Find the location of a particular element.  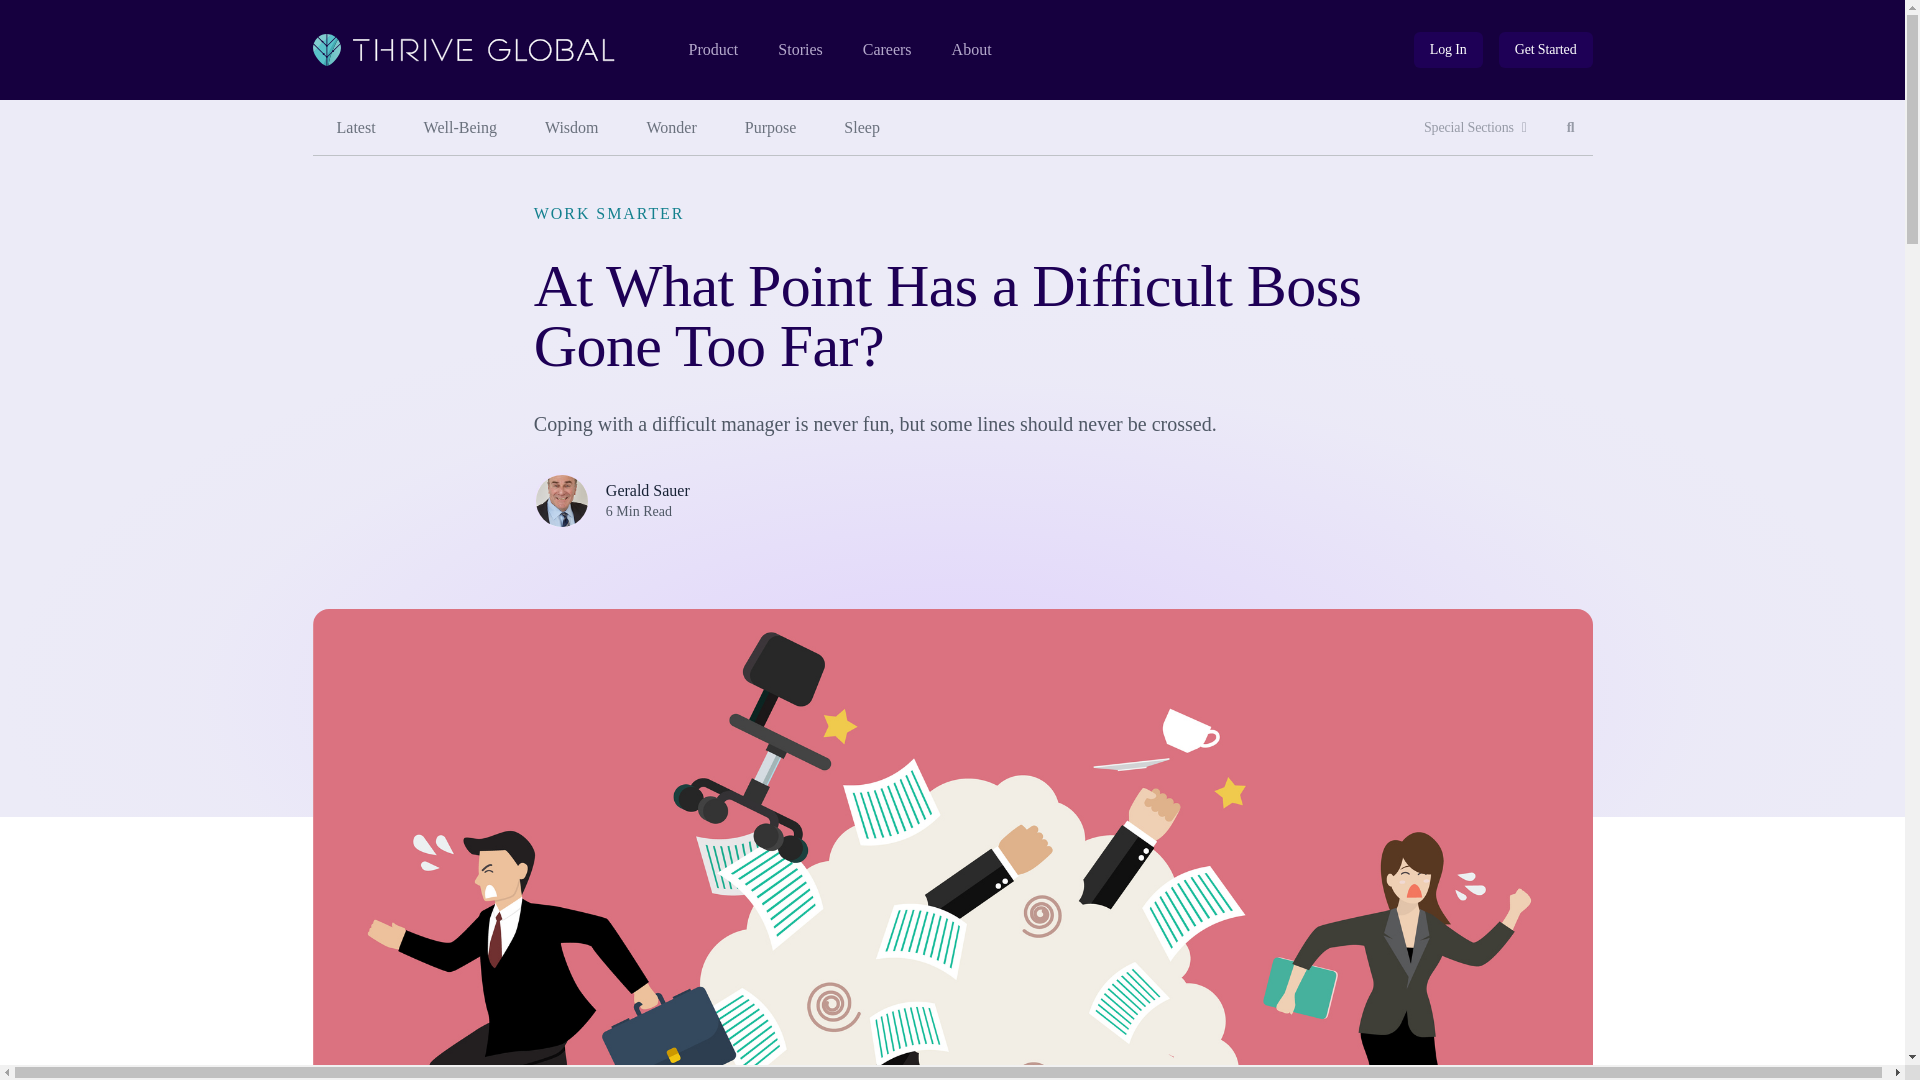

Careers is located at coordinates (460, 128).